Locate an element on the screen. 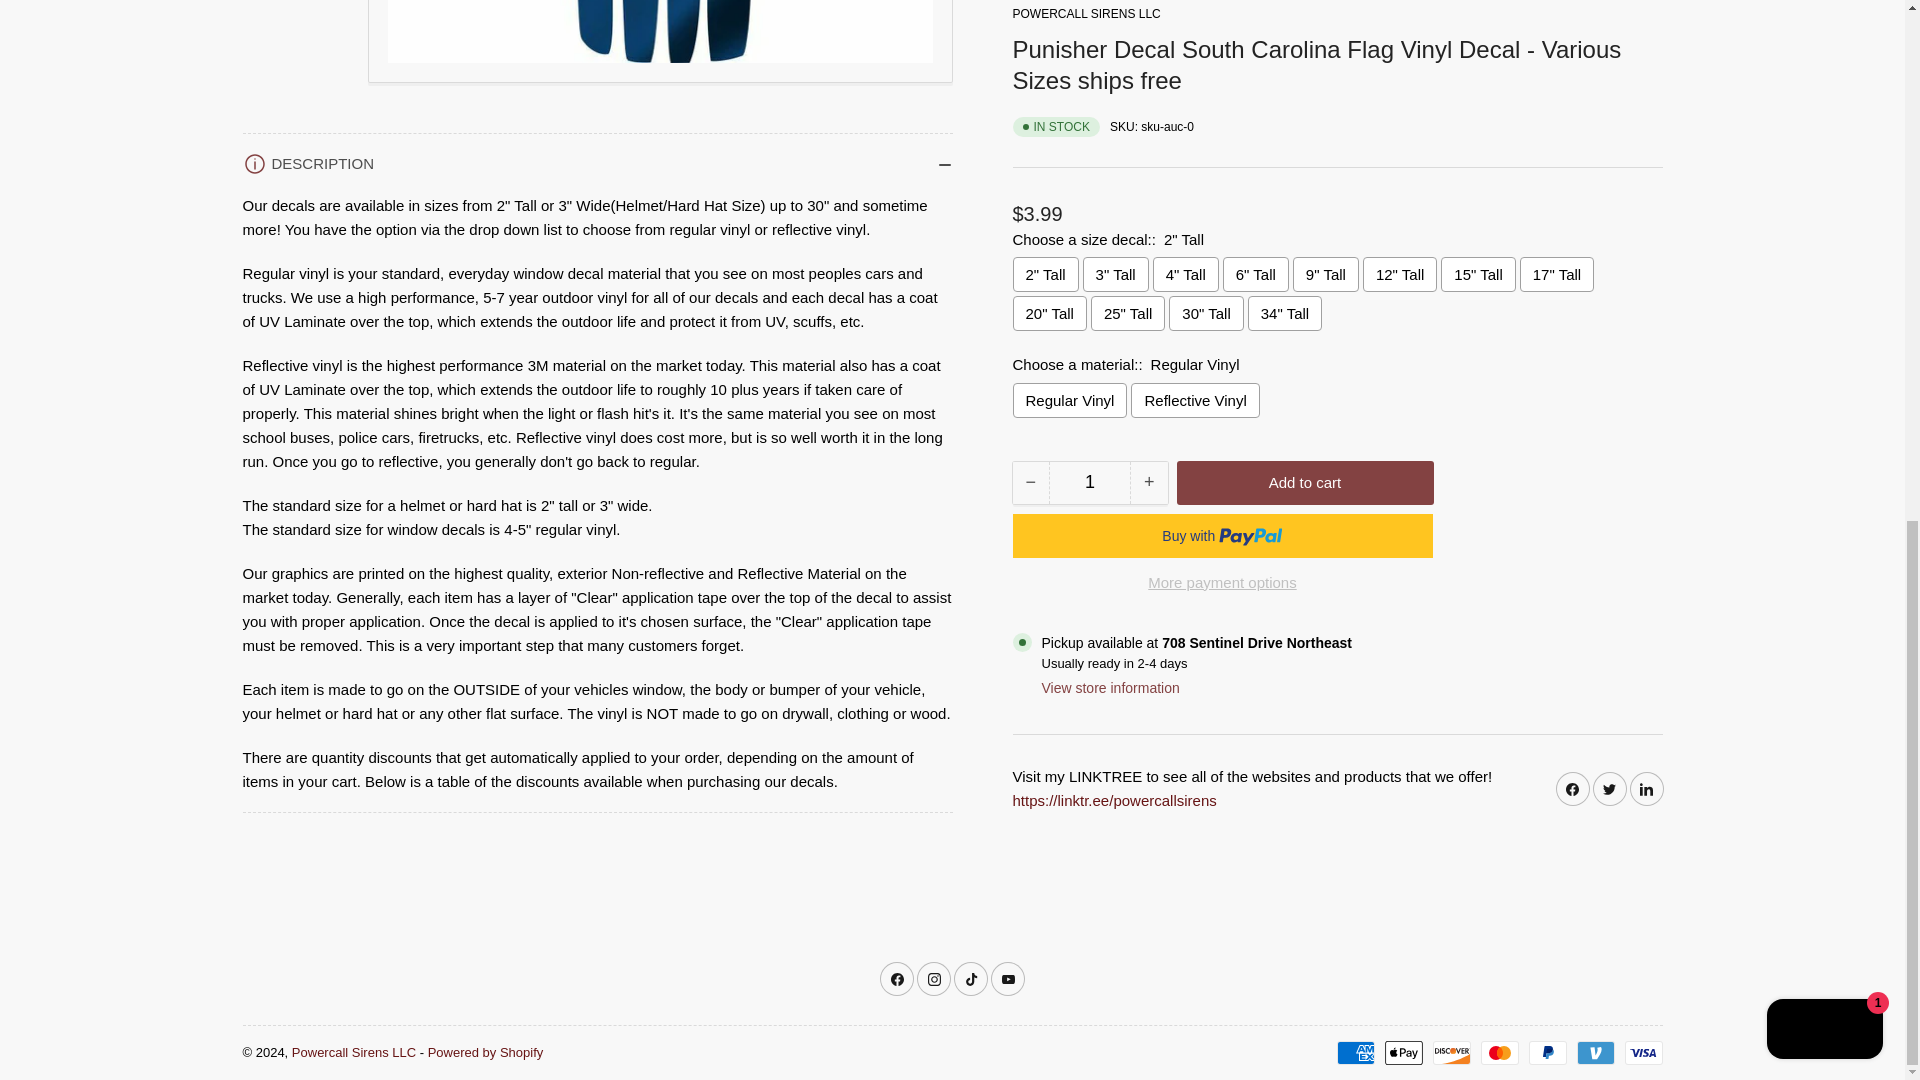 This screenshot has height=1080, width=1920. Shopify online store chat is located at coordinates (1824, 30).